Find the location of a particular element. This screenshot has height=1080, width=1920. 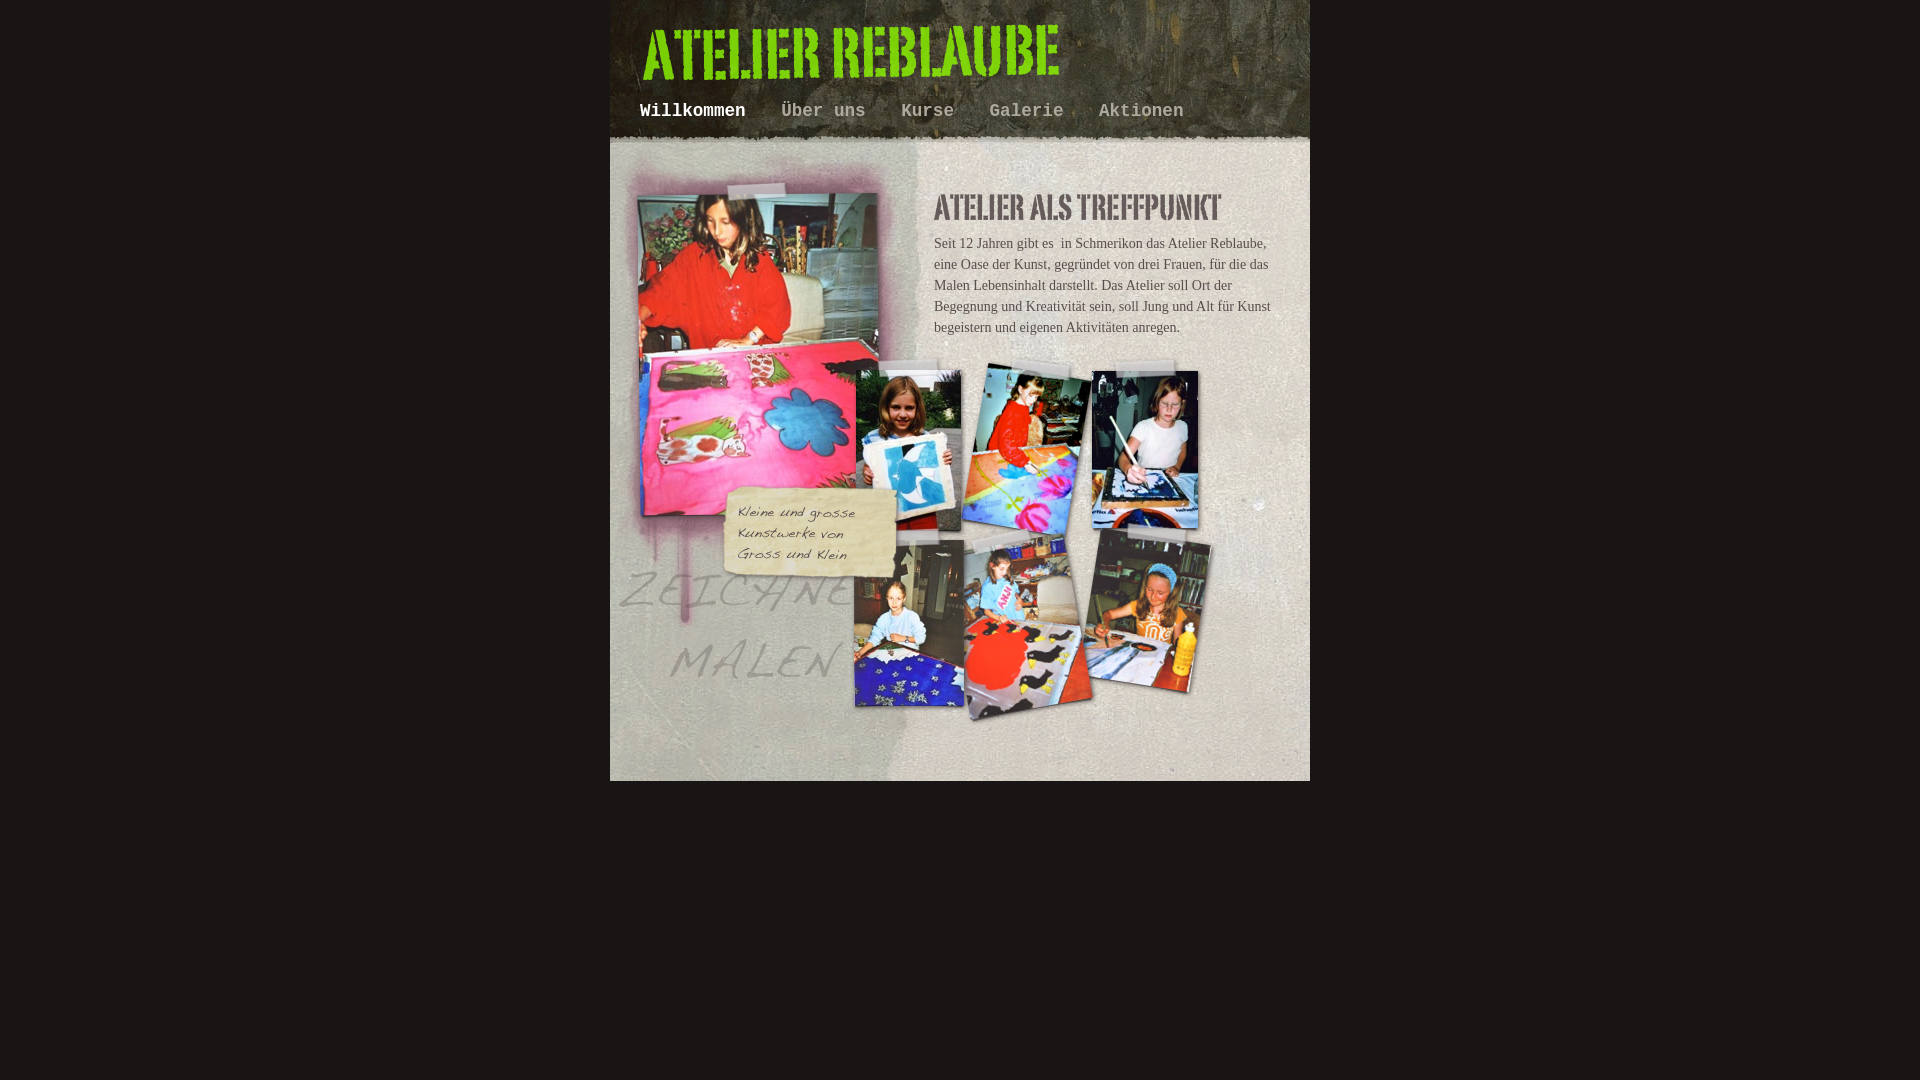

Kurse is located at coordinates (932, 111).